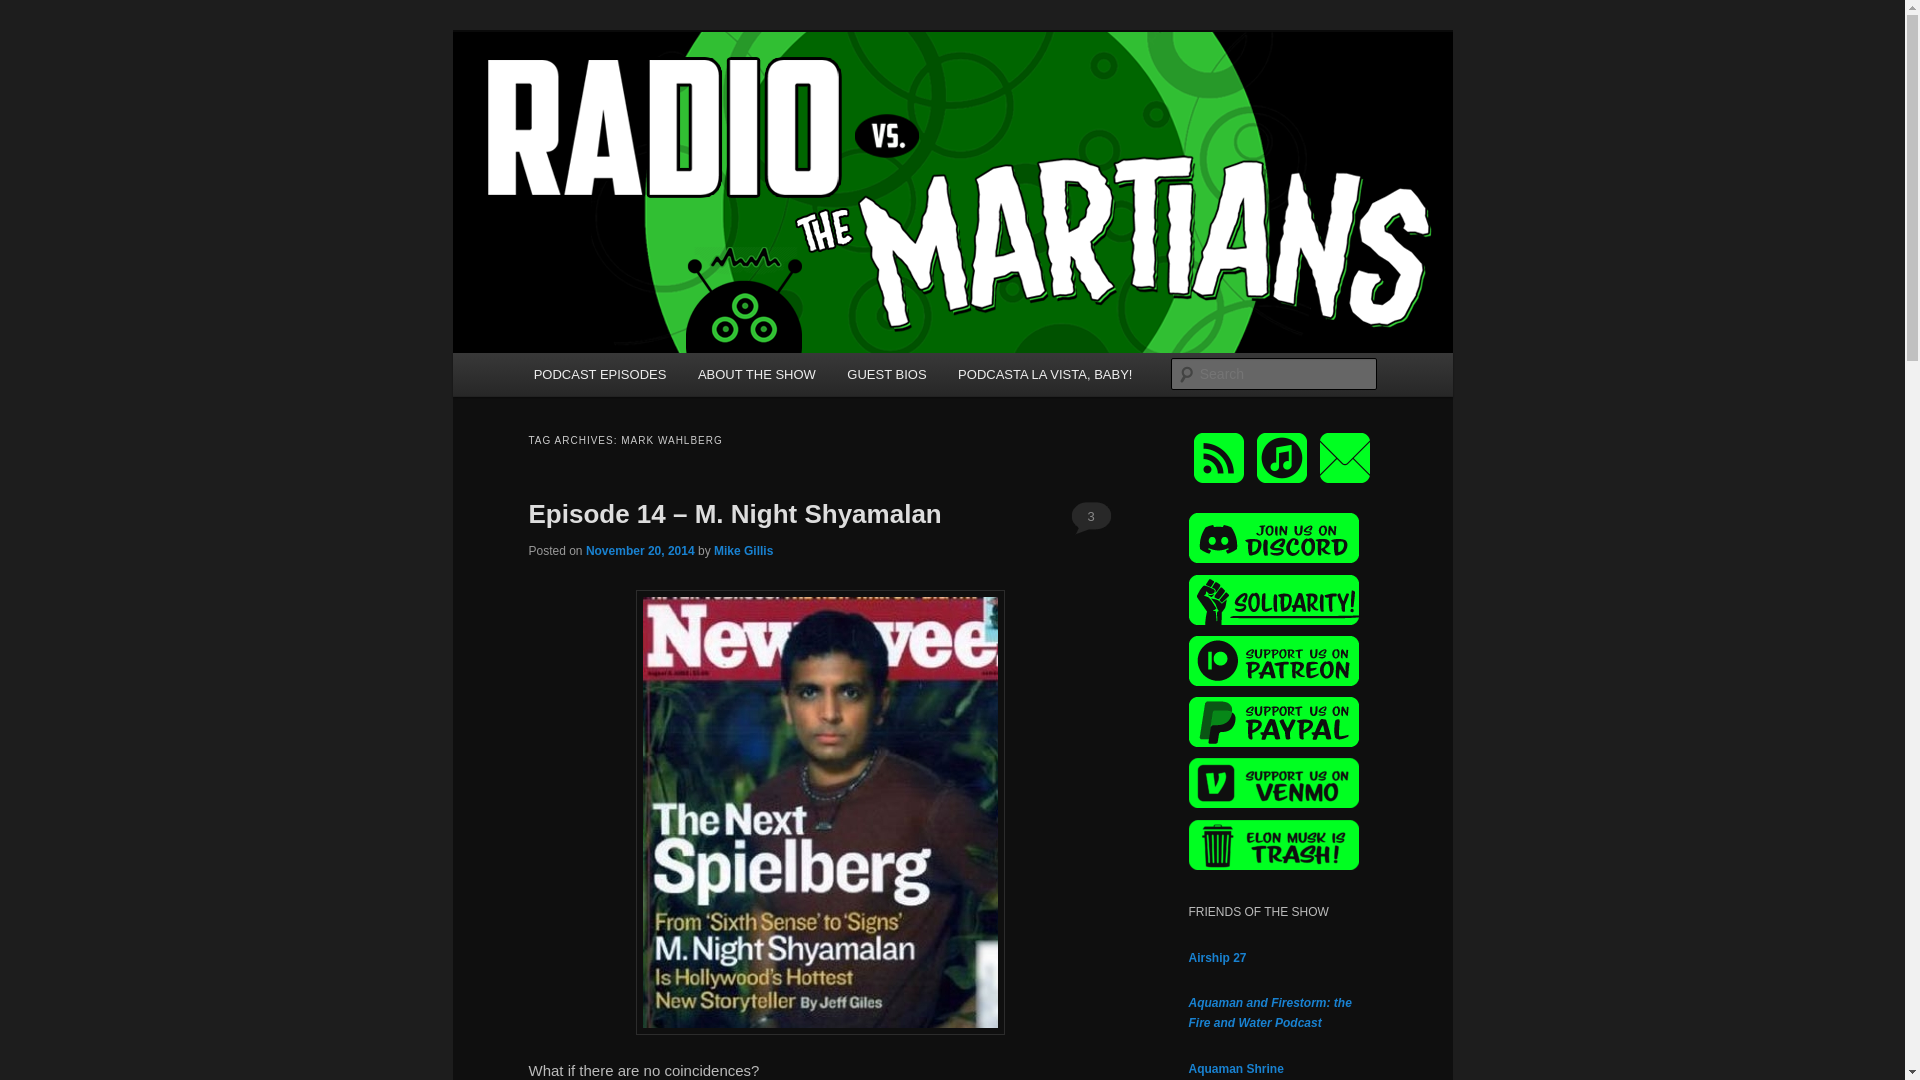 The height and width of the screenshot is (1080, 1920). I want to click on Mike Gillis, so click(744, 551).